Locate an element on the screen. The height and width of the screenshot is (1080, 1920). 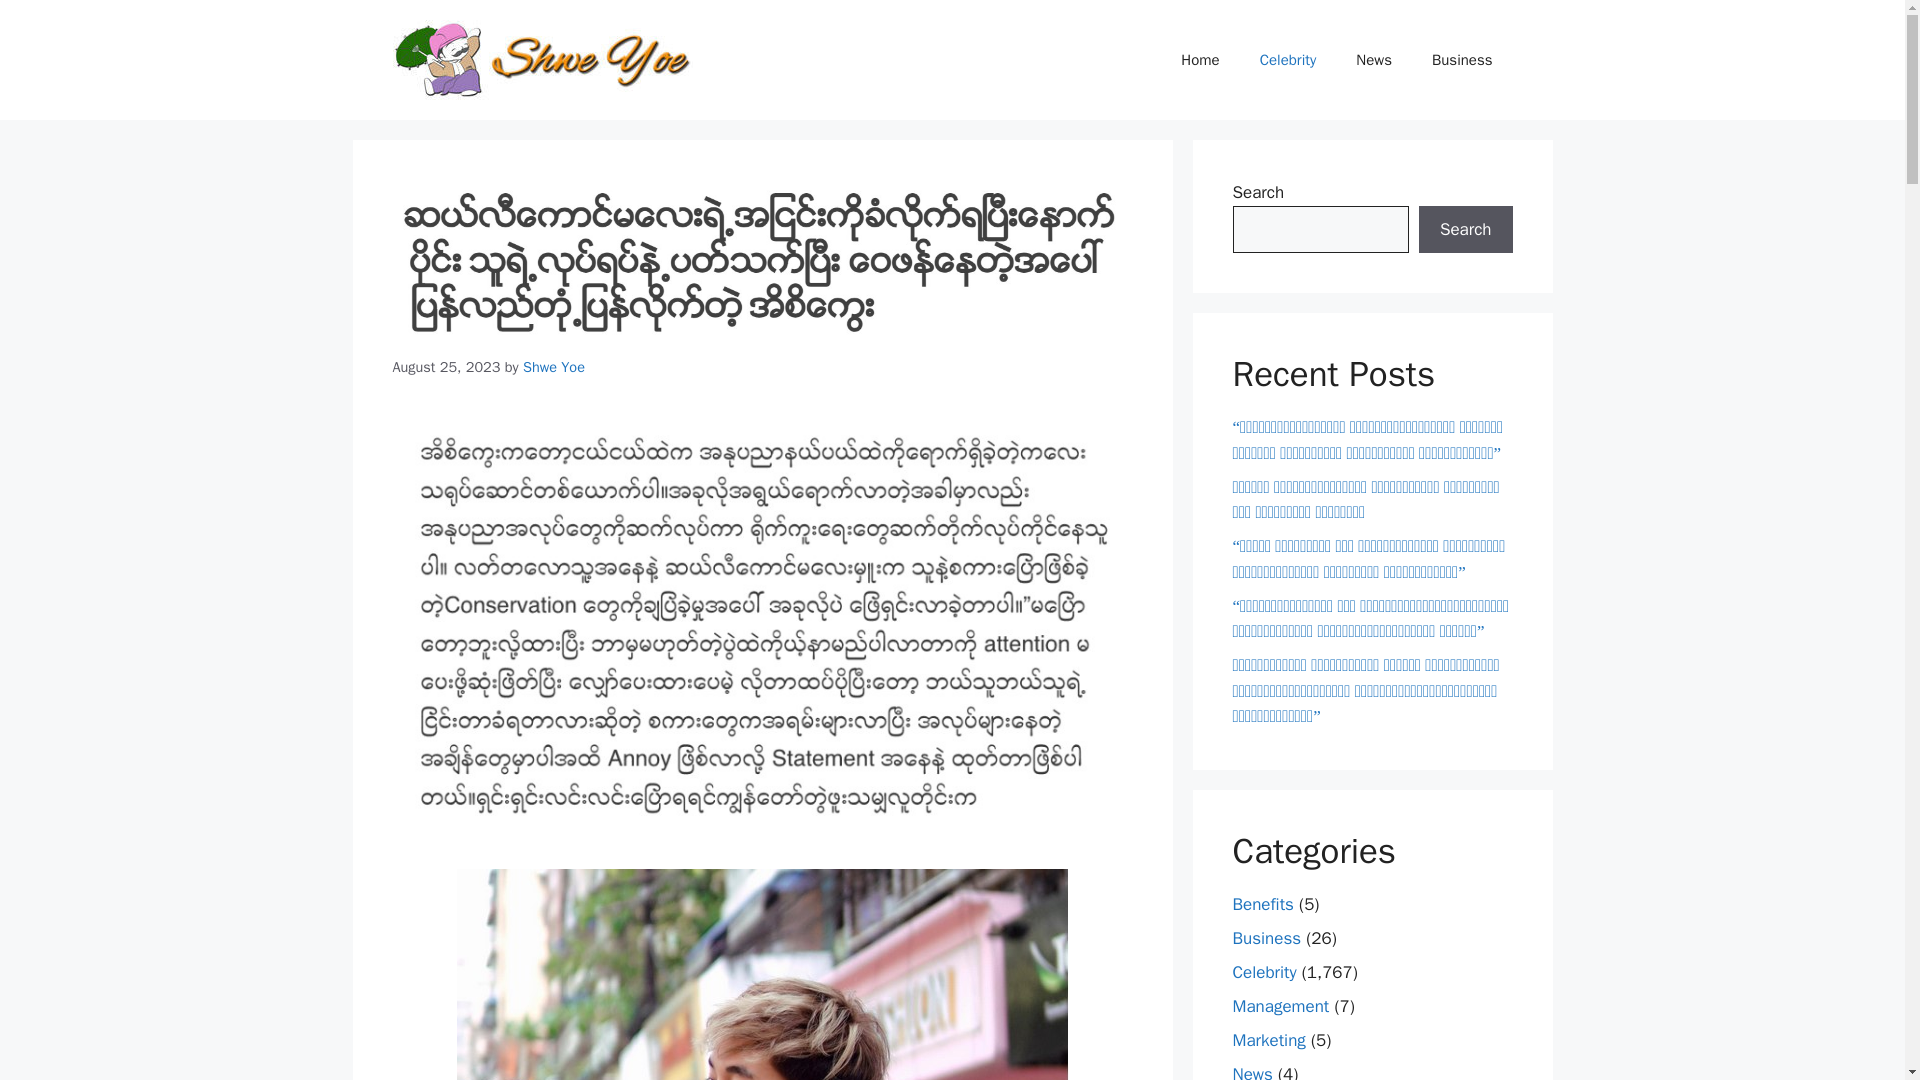
News is located at coordinates (1252, 1072).